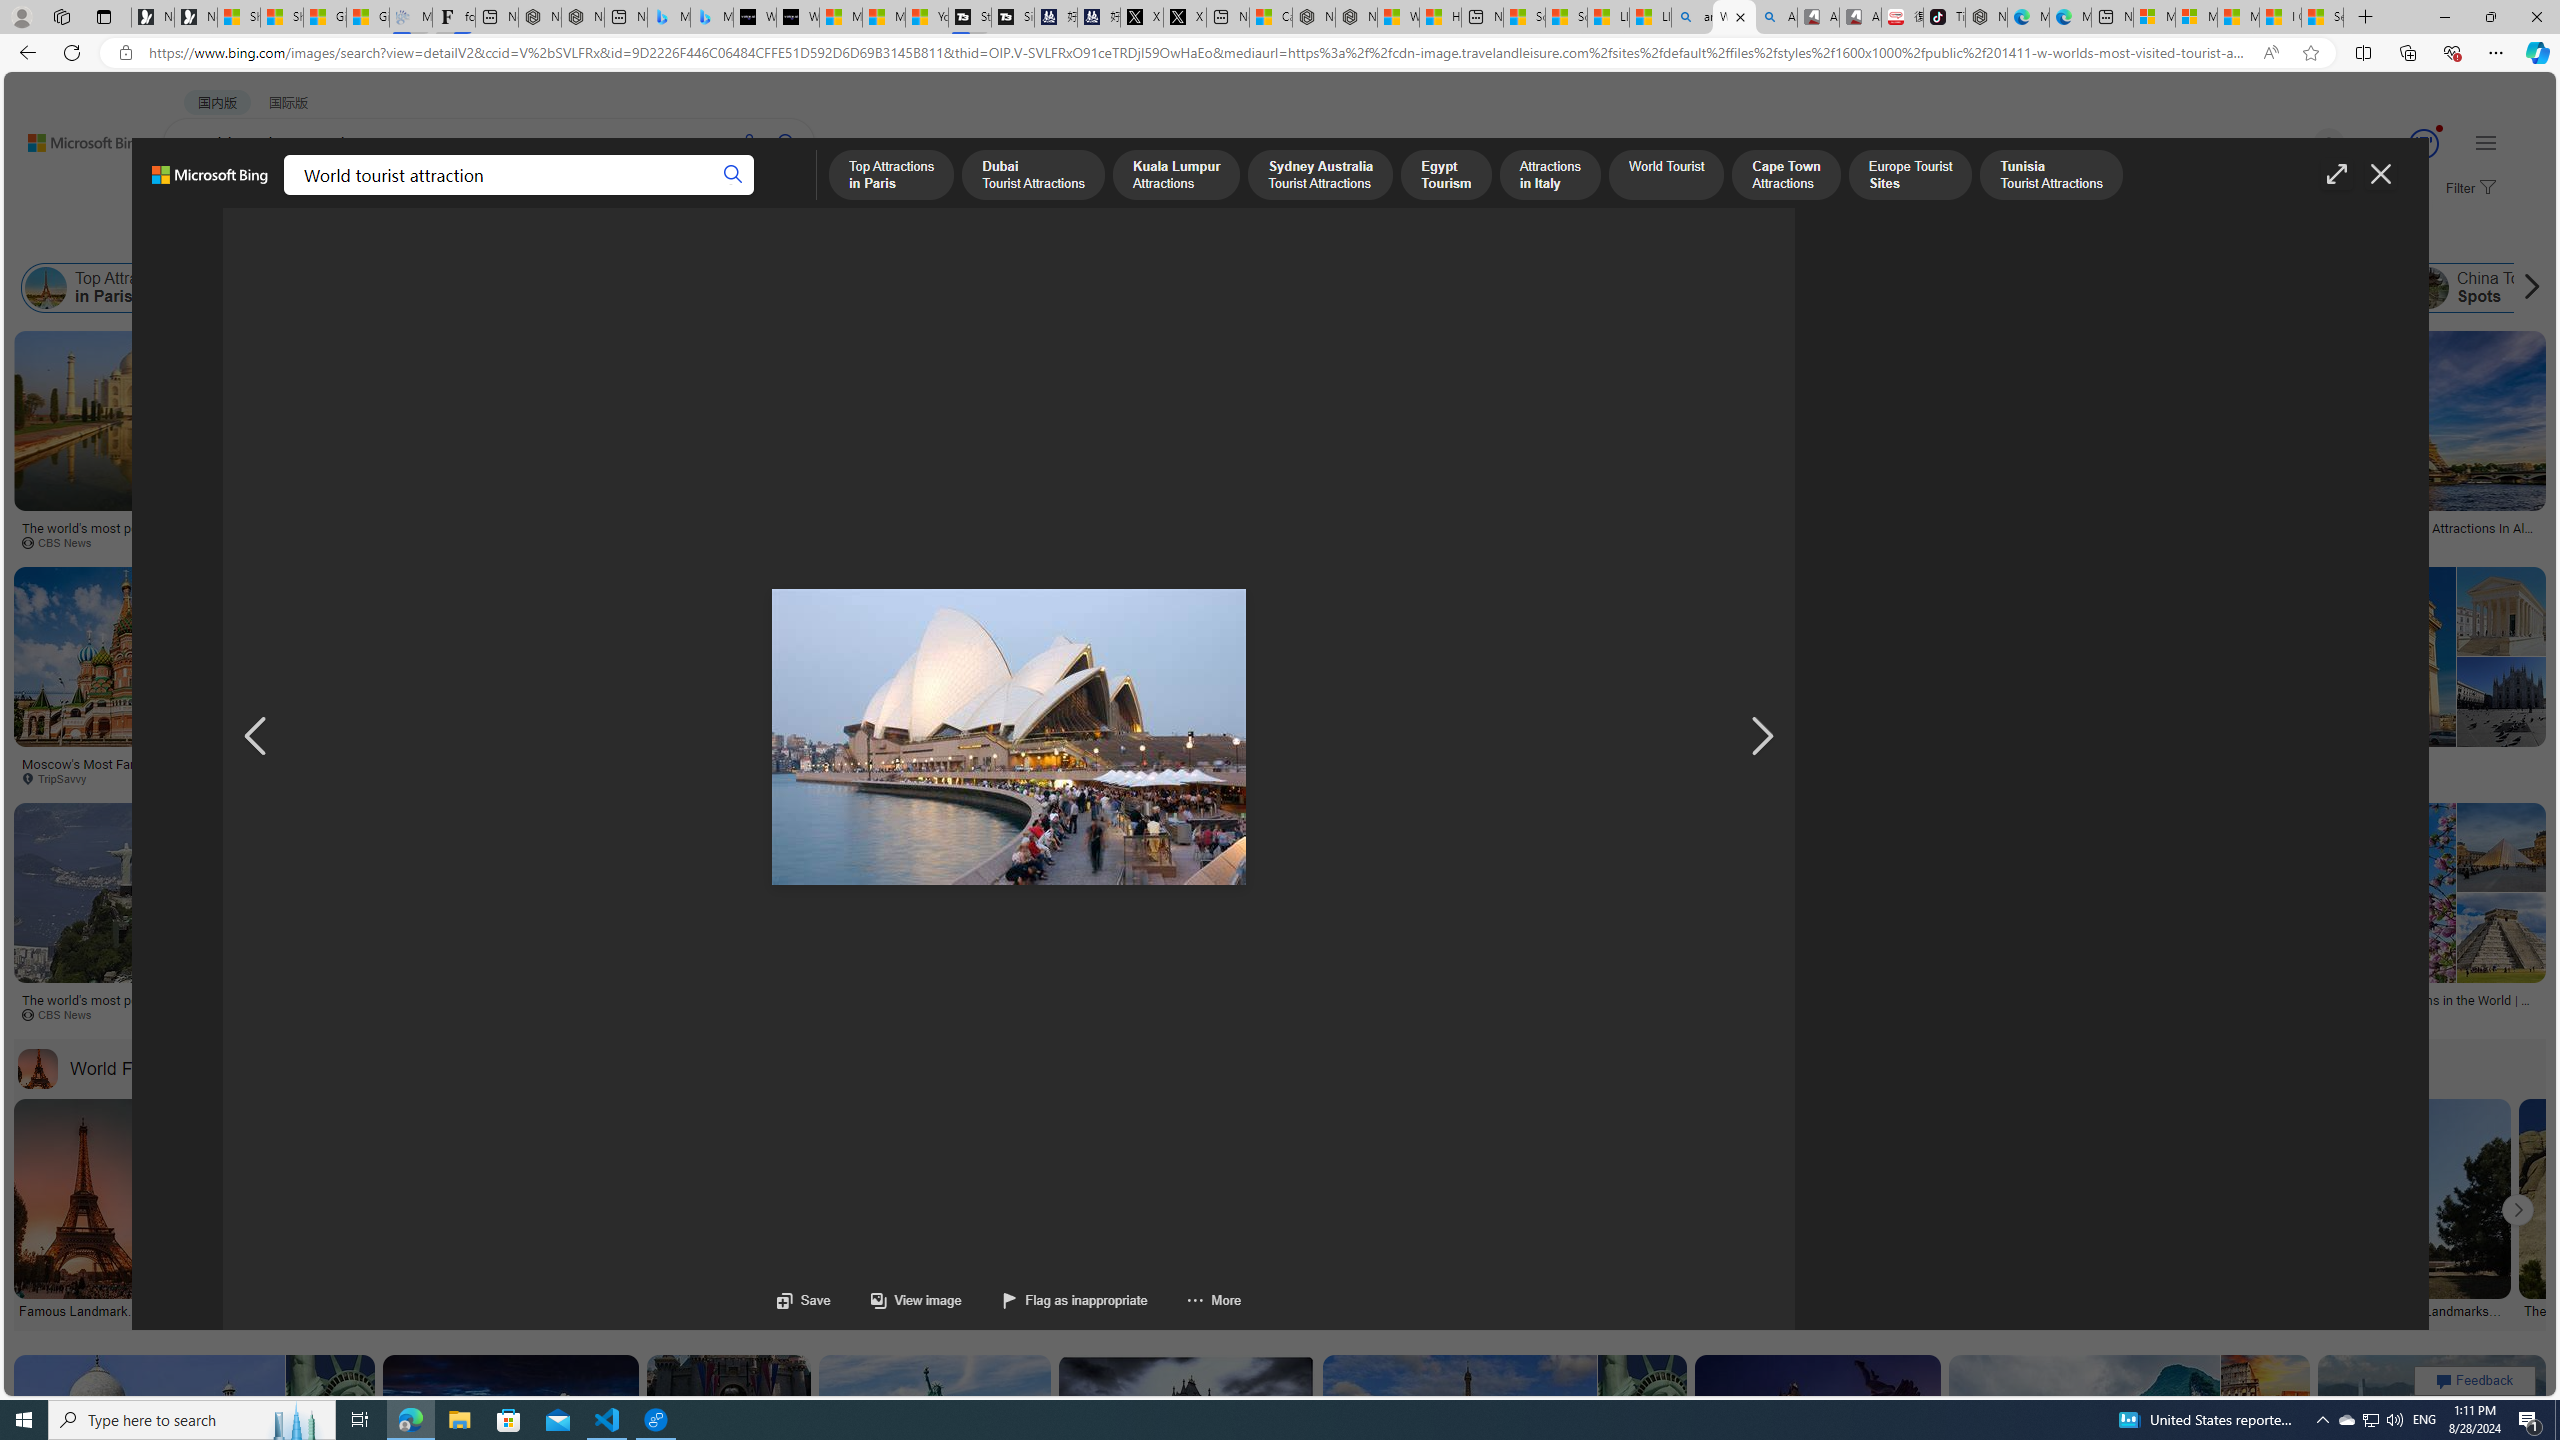  I want to click on WorldAtlas, so click(2324, 542).